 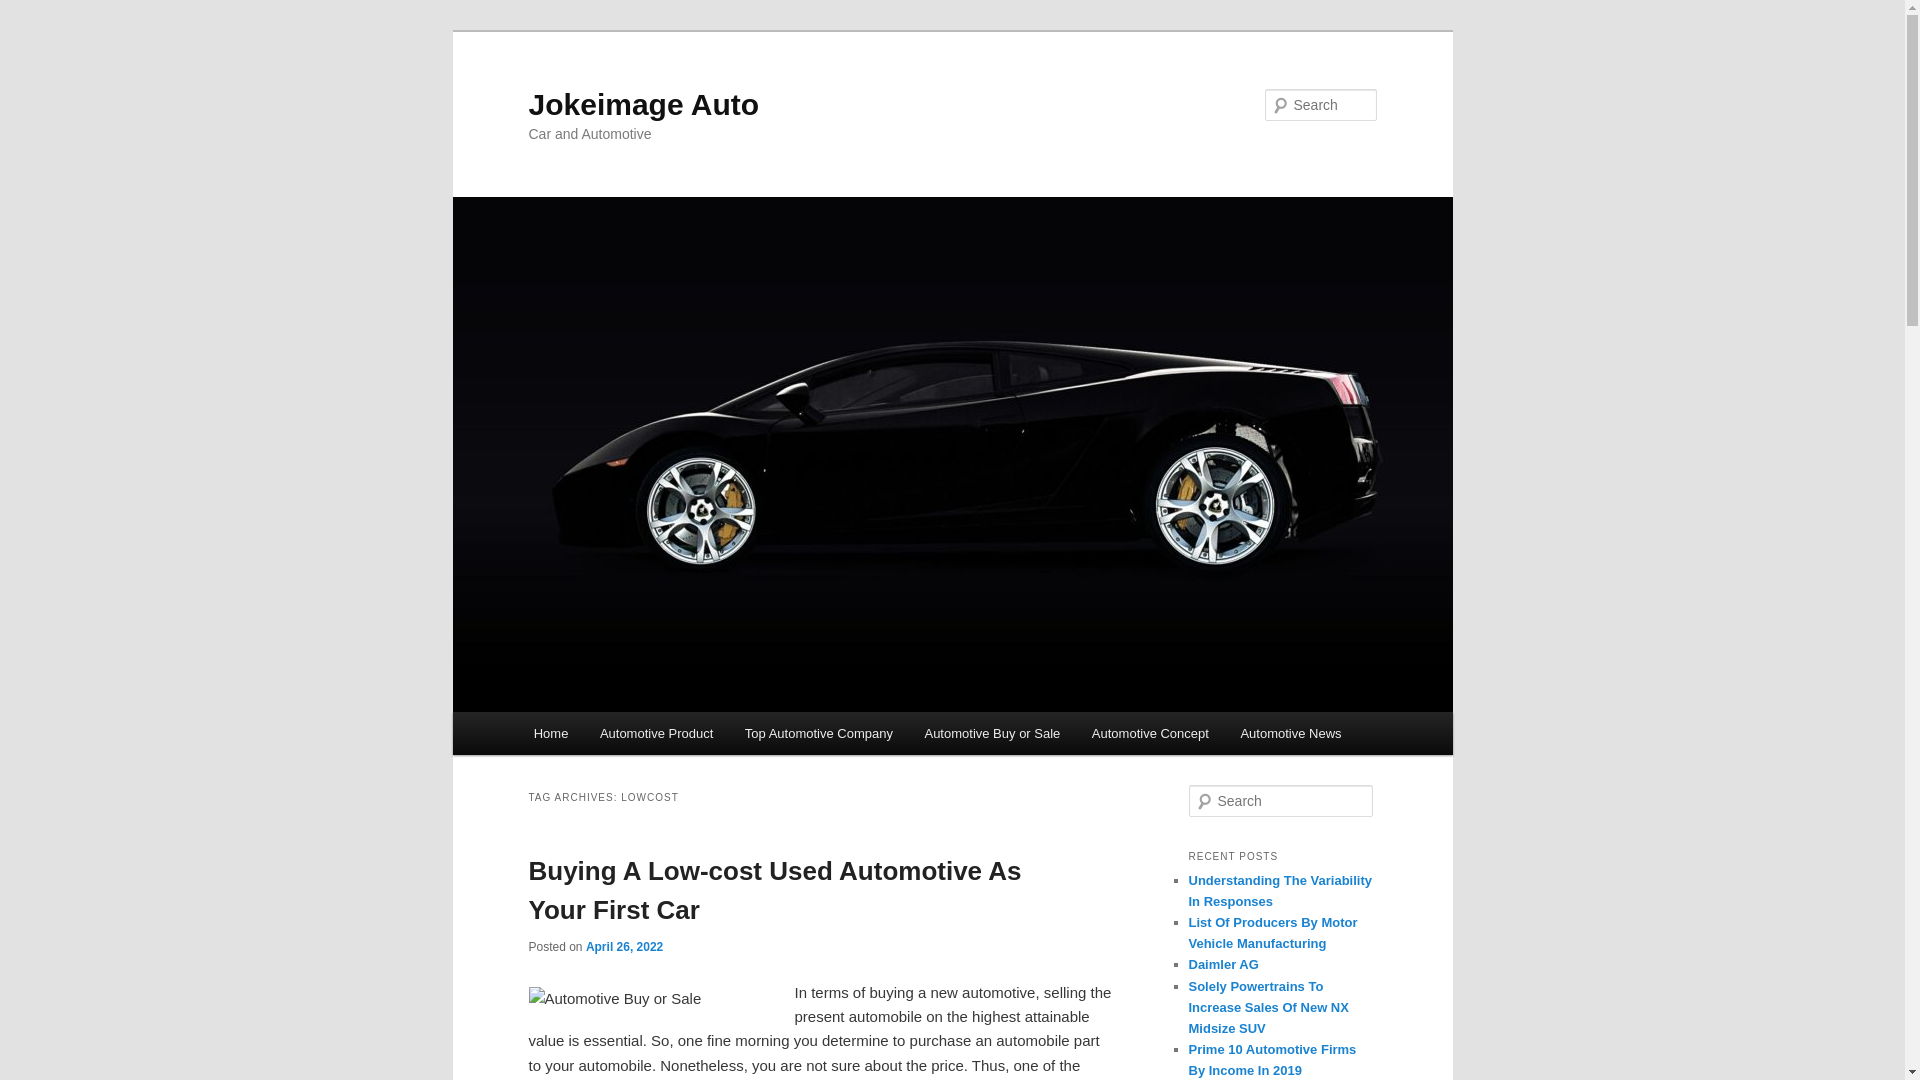 What do you see at coordinates (818, 732) in the screenshot?
I see `Top Automotive Company` at bounding box center [818, 732].